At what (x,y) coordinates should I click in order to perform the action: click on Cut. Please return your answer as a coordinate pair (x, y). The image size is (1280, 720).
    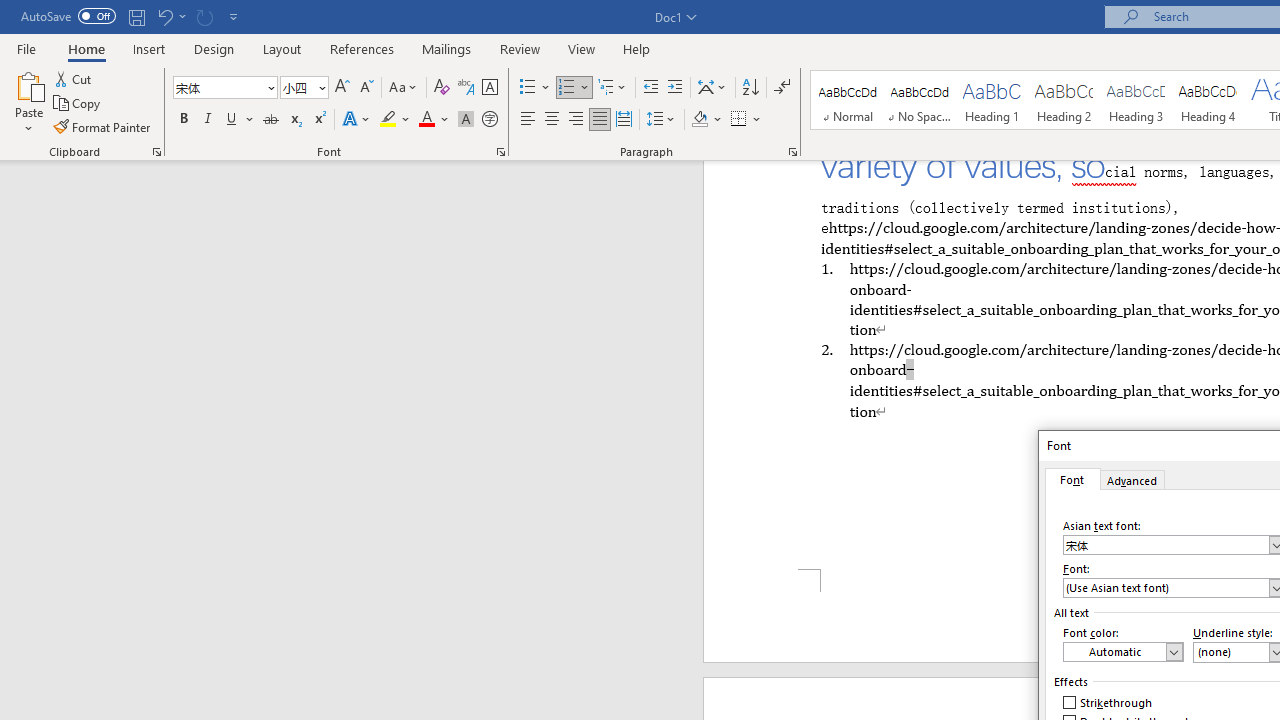
    Looking at the image, I should click on (74, 78).